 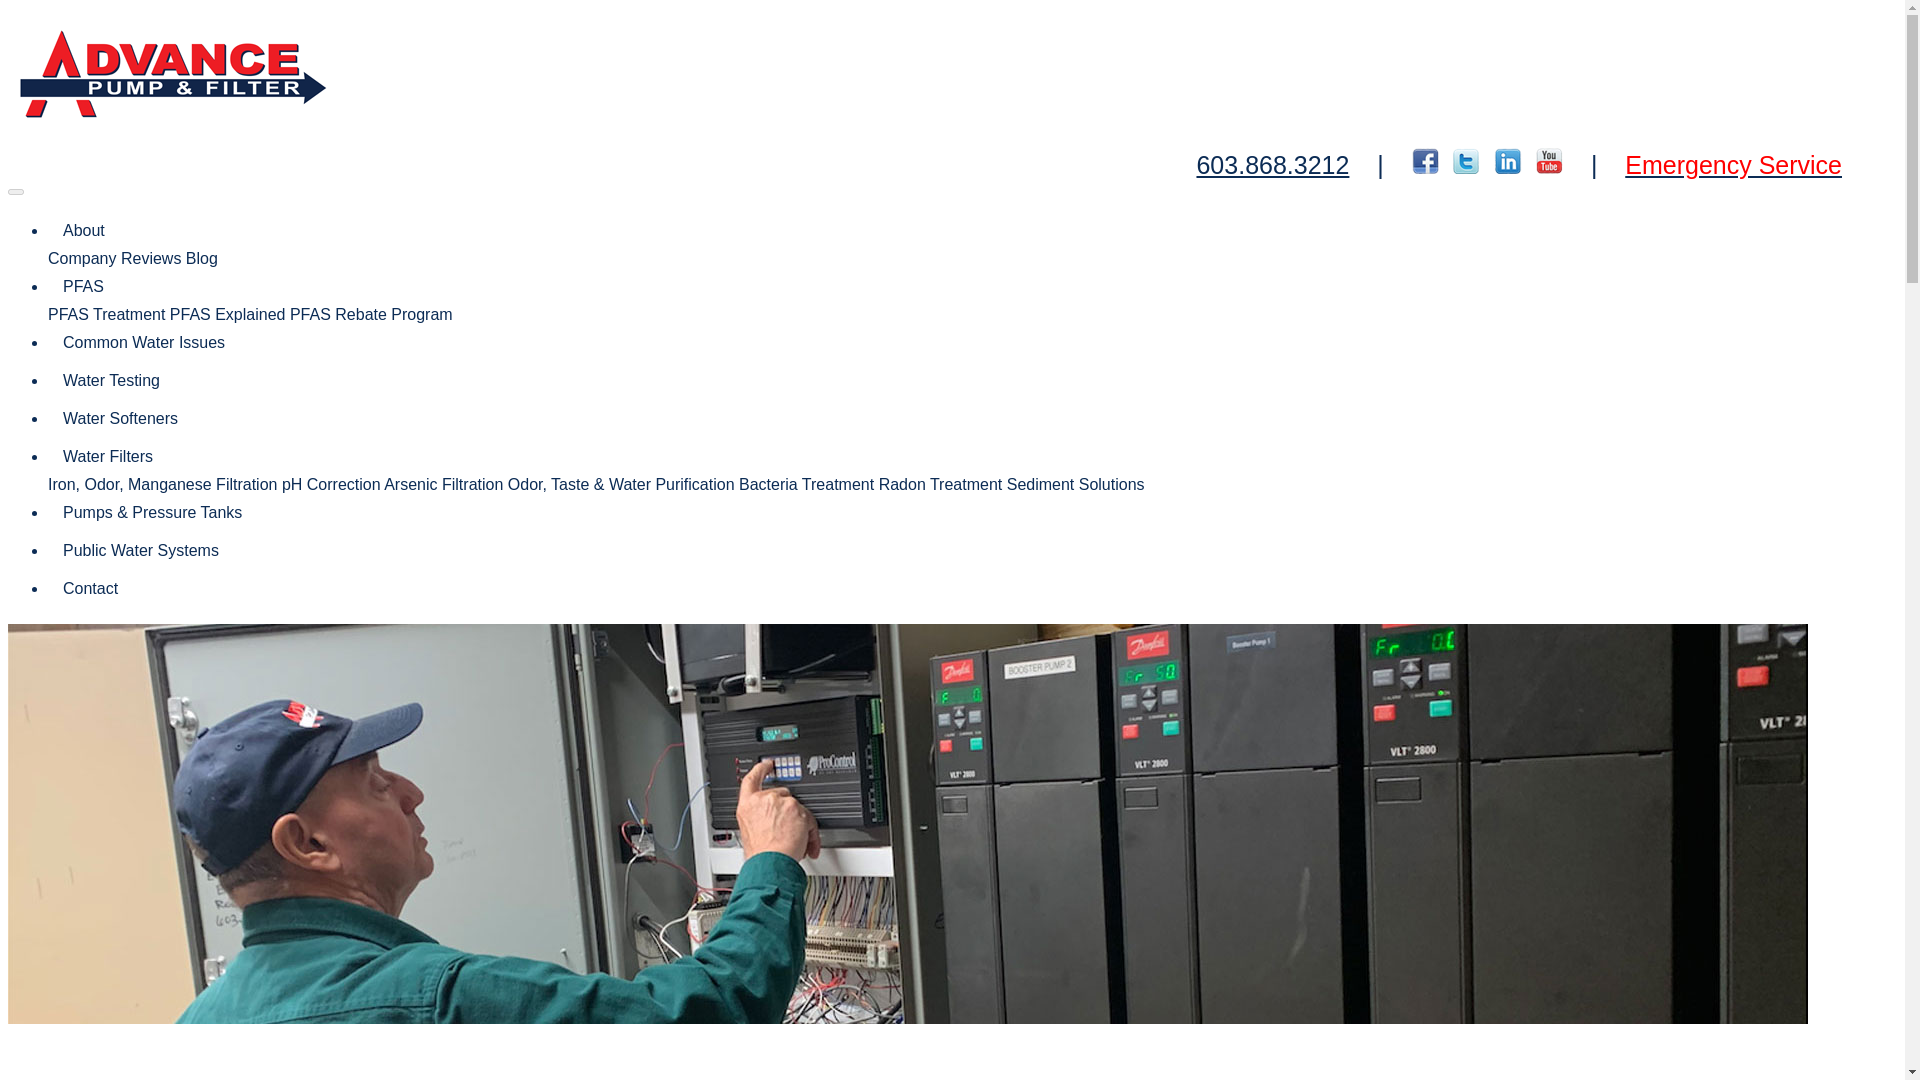 I want to click on Iron, Odor, Manganese Filtration, so click(x=162, y=484).